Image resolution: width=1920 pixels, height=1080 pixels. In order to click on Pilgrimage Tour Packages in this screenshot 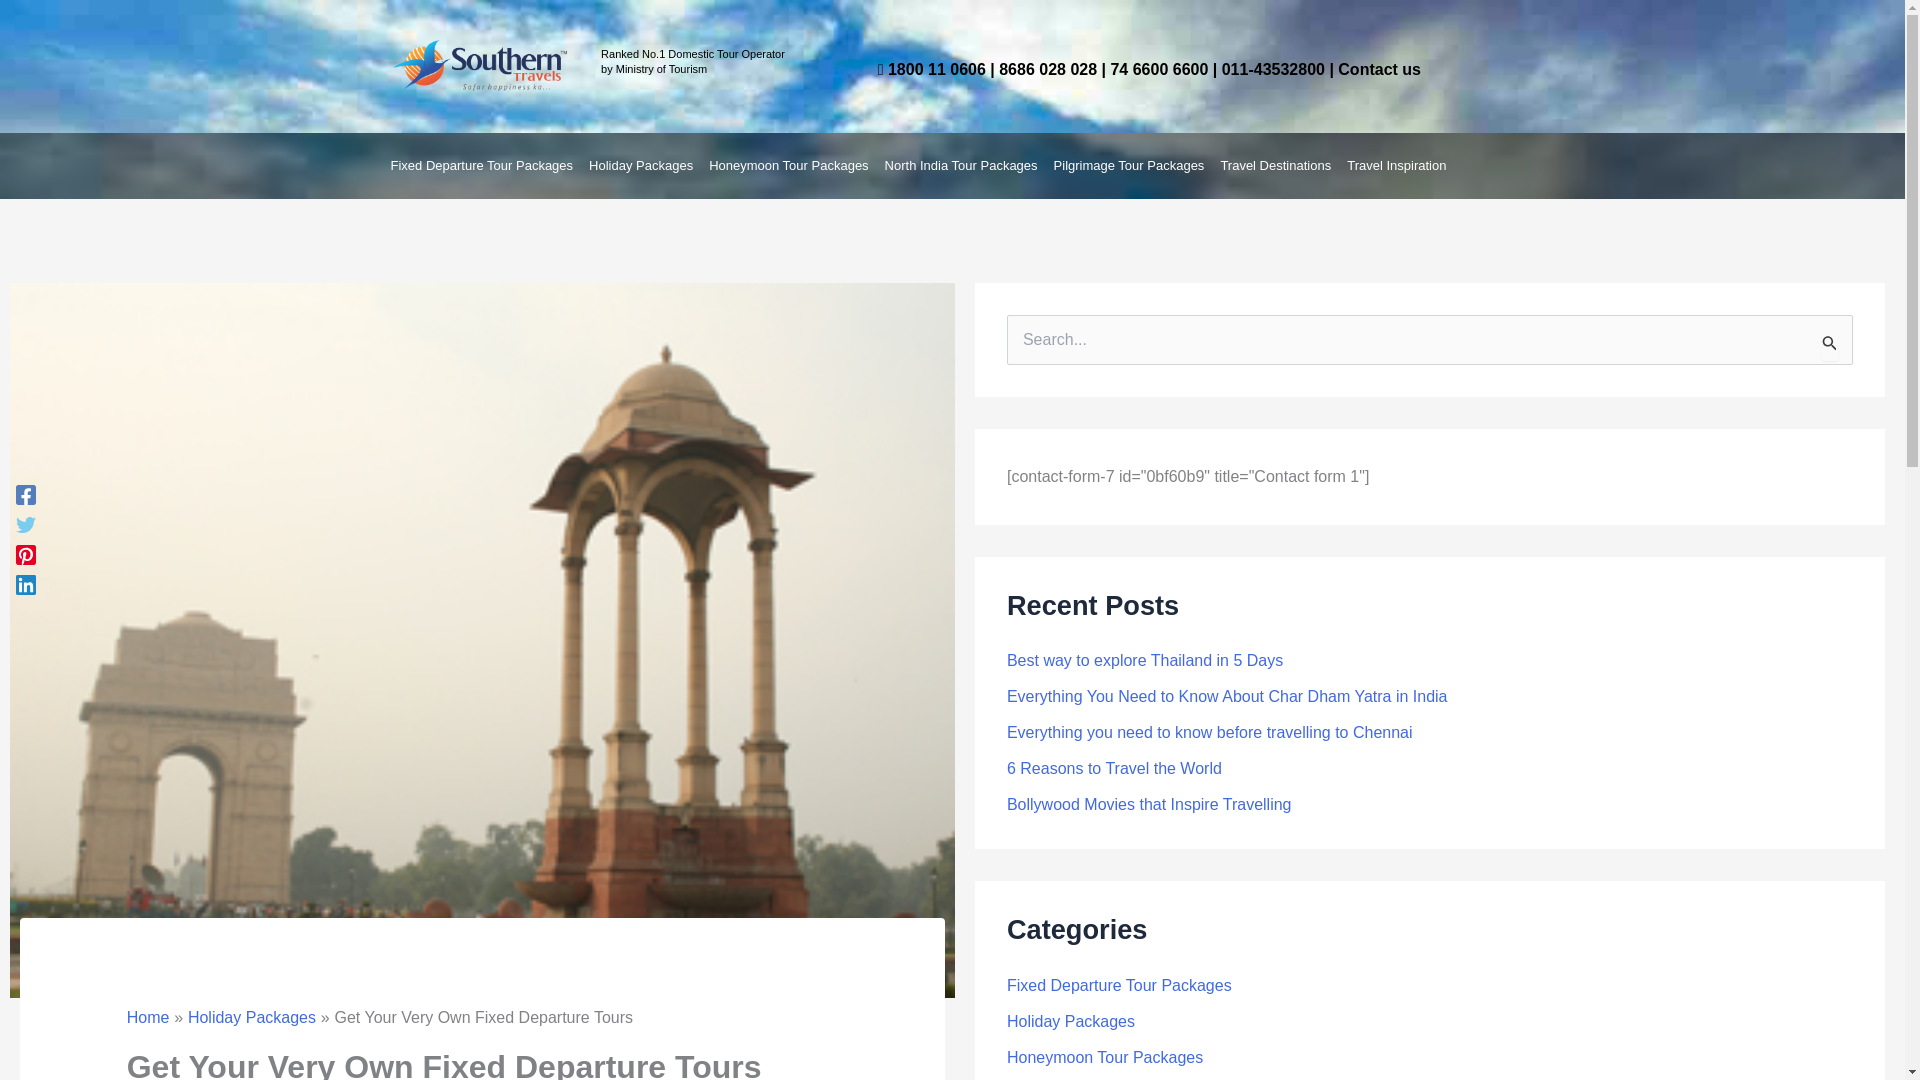, I will do `click(1130, 166)`.